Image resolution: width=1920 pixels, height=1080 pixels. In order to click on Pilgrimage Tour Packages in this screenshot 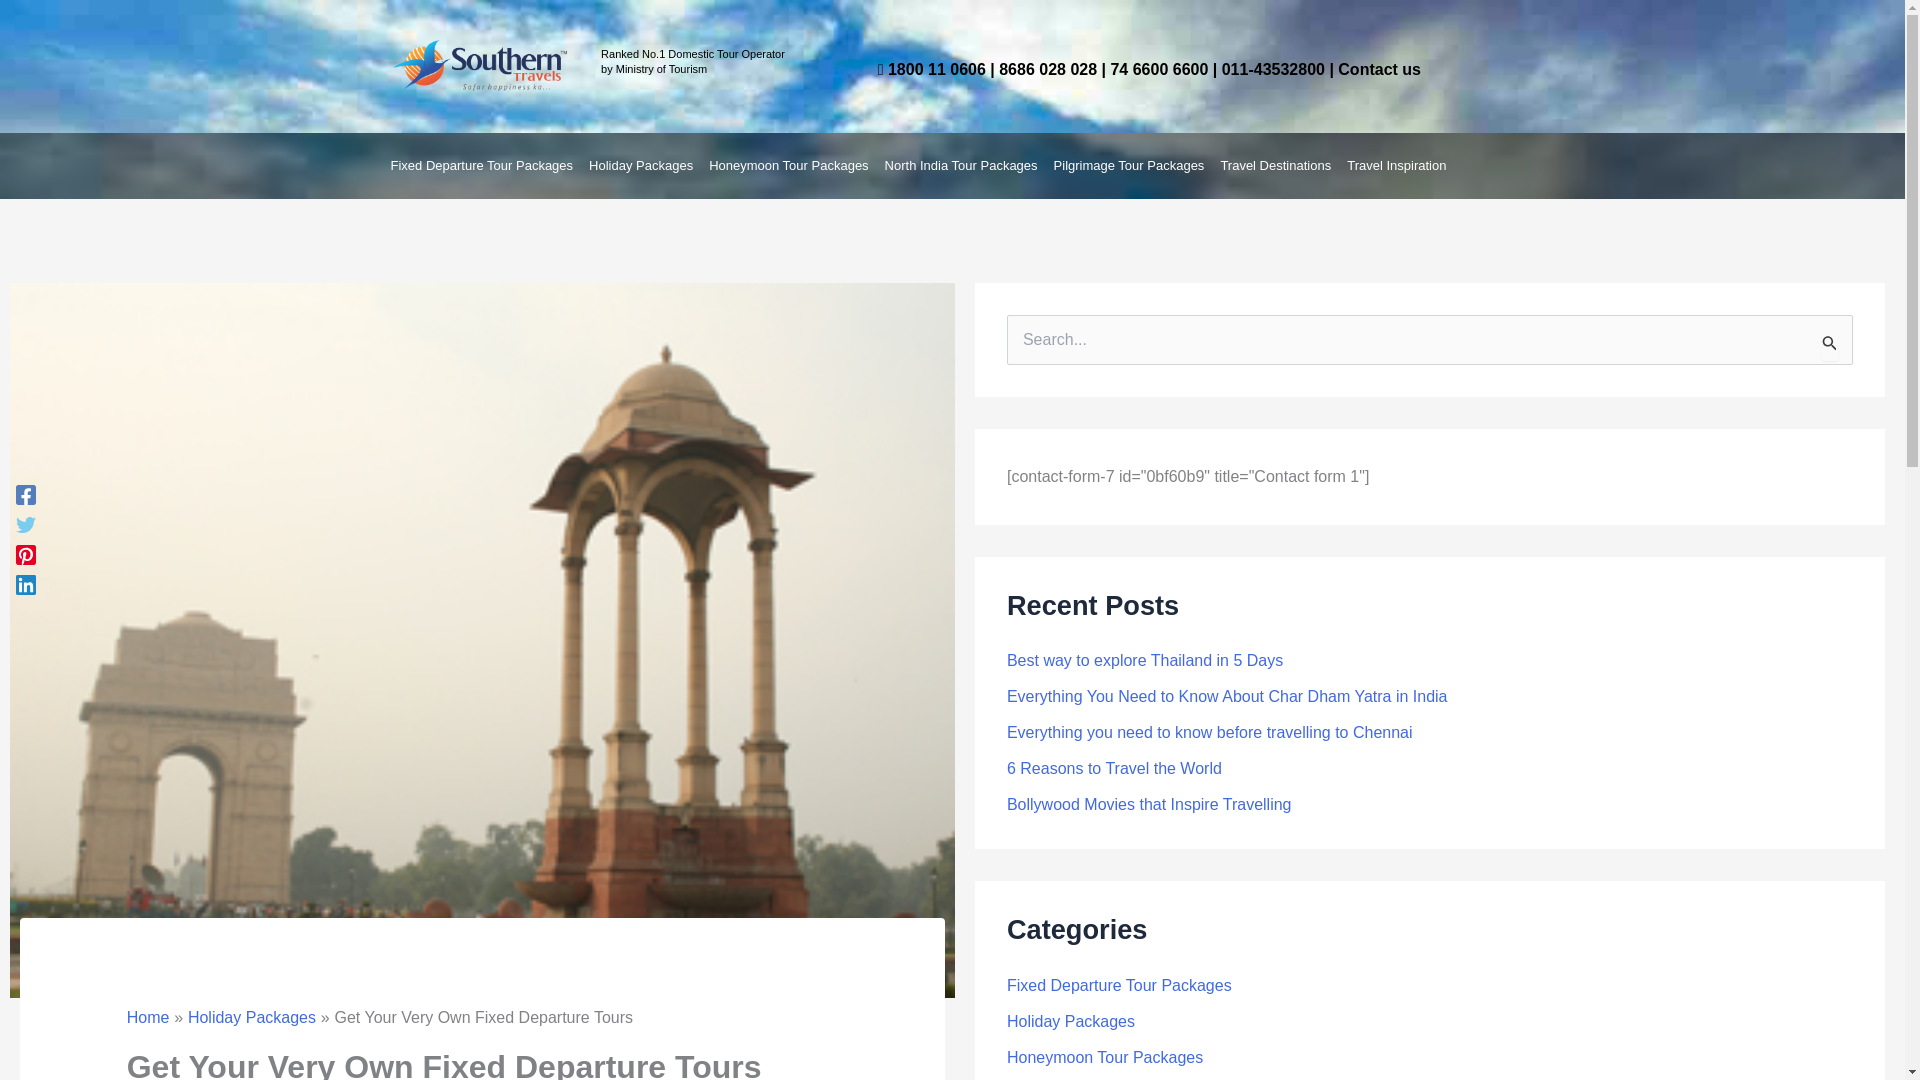, I will do `click(1130, 166)`.